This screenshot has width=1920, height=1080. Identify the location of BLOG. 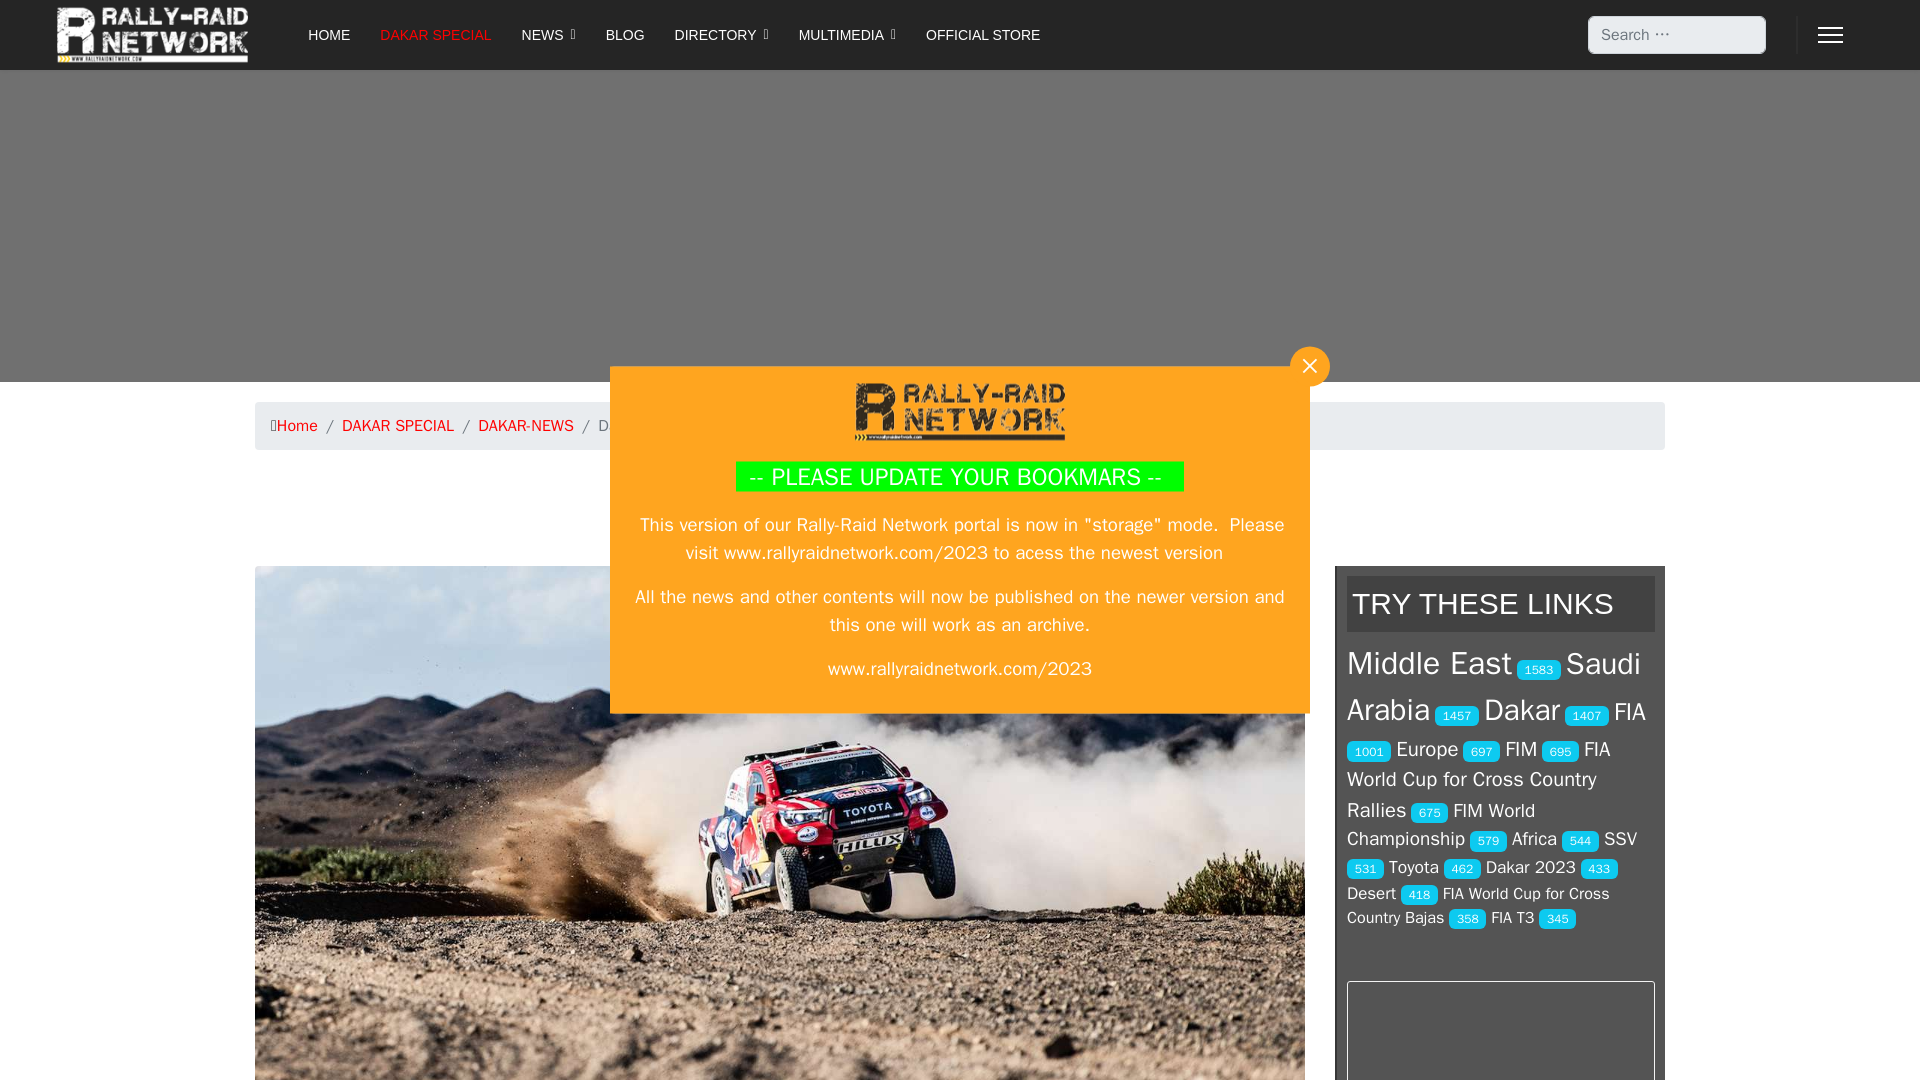
(626, 35).